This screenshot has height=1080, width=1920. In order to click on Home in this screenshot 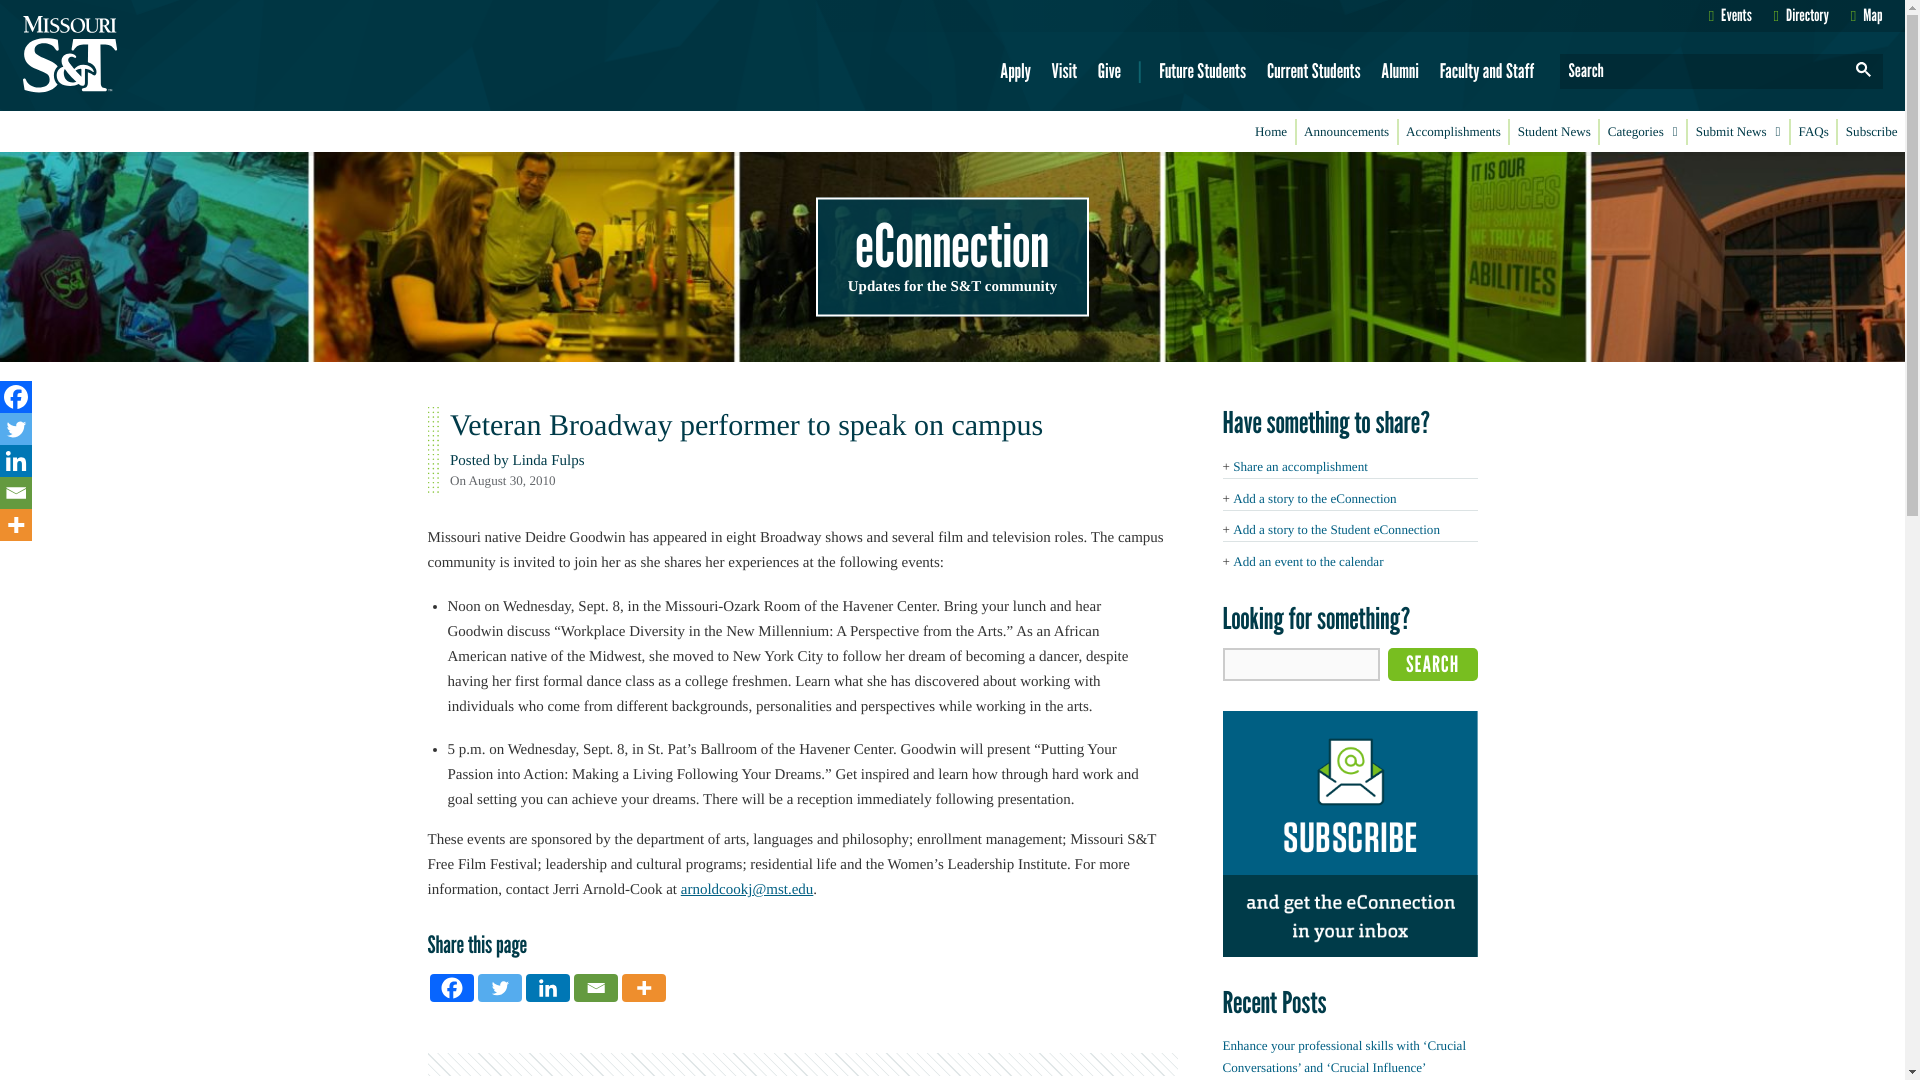, I will do `click(1271, 132)`.